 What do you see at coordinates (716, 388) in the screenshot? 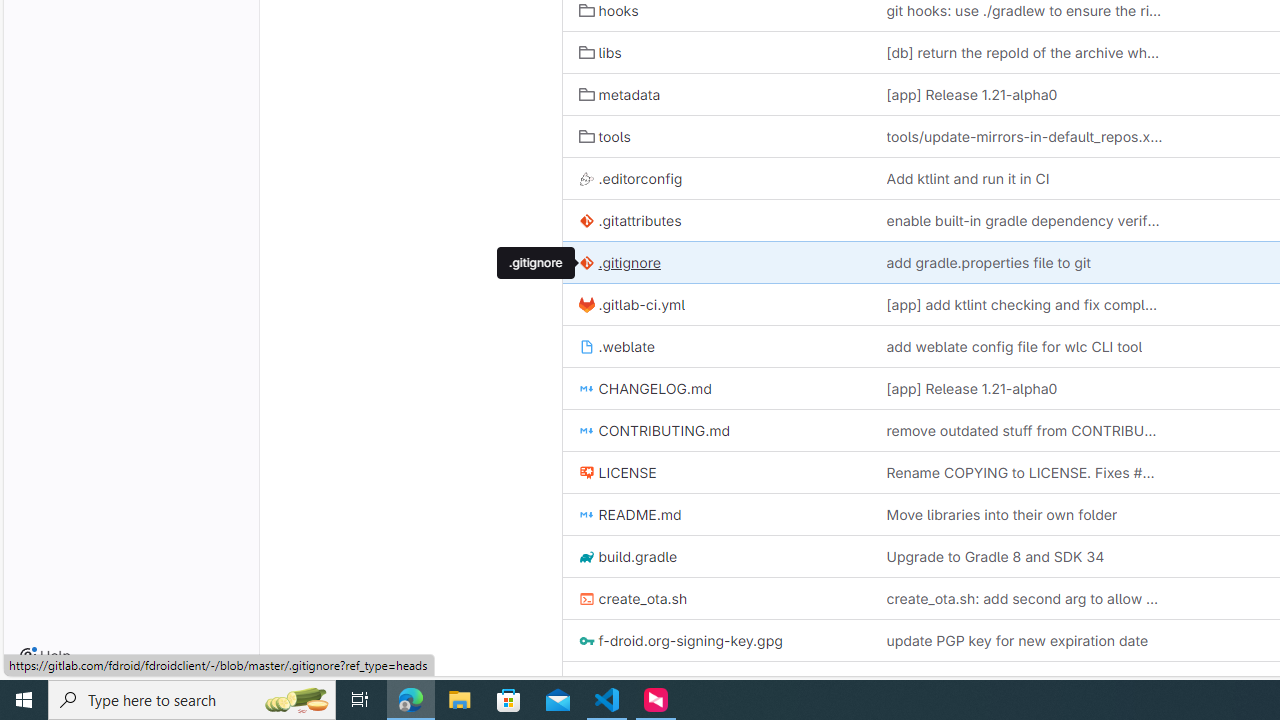
I see `CHANGELOG.md` at bounding box center [716, 388].